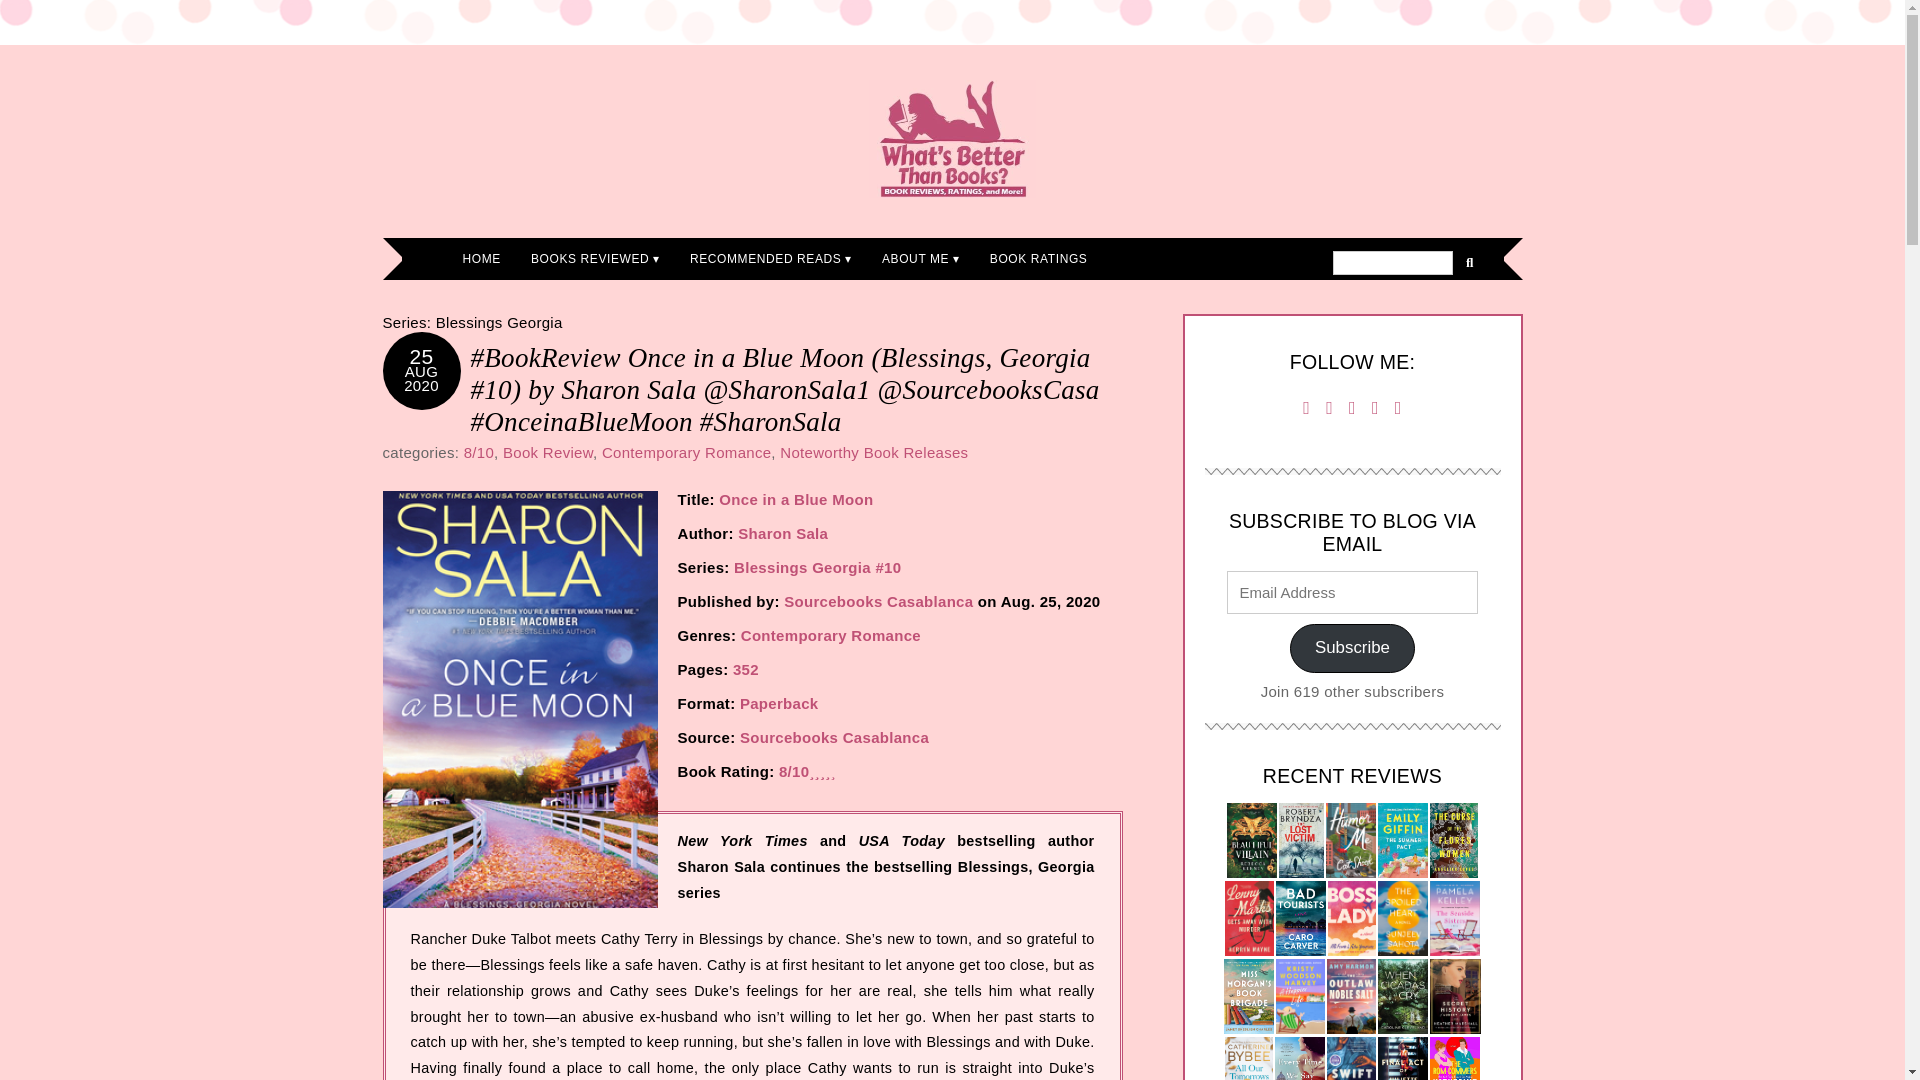  I want to click on ABOUT ME, so click(921, 258).